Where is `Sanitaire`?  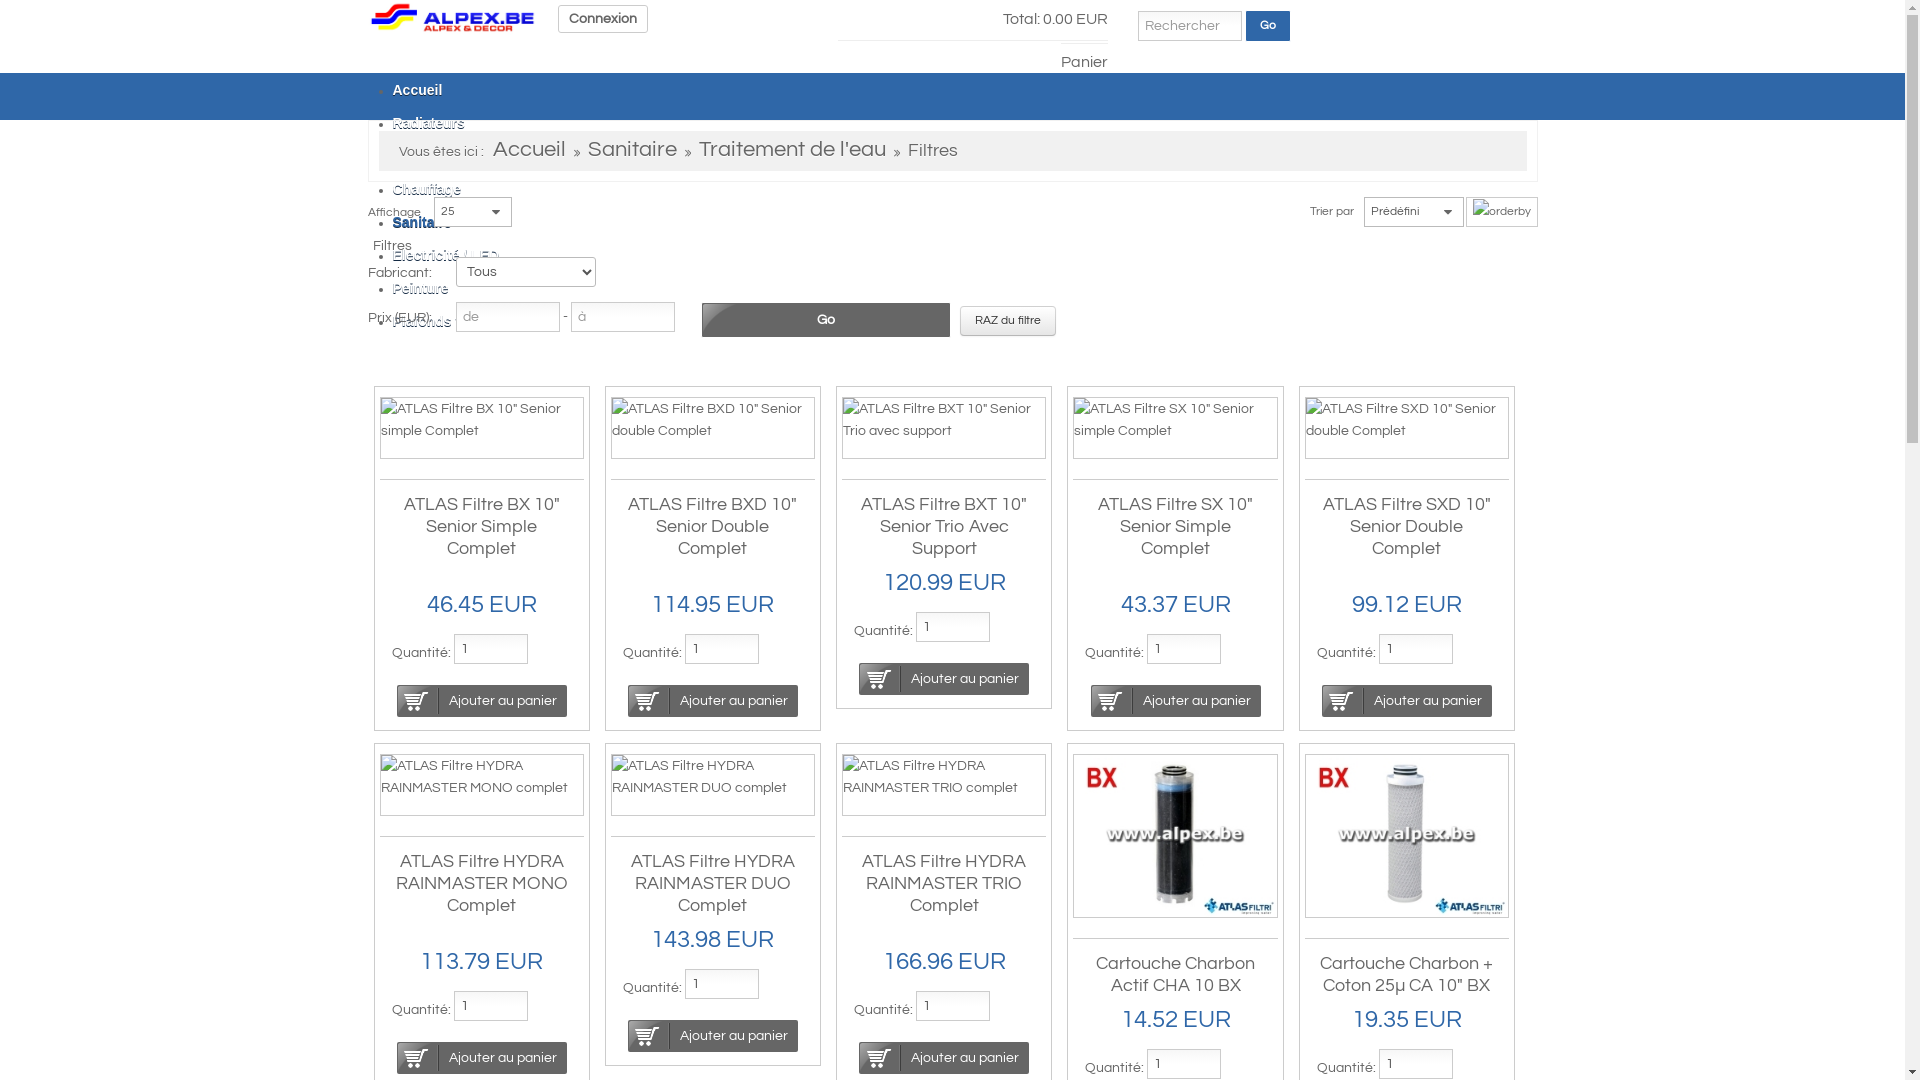
Sanitaire is located at coordinates (632, 151).